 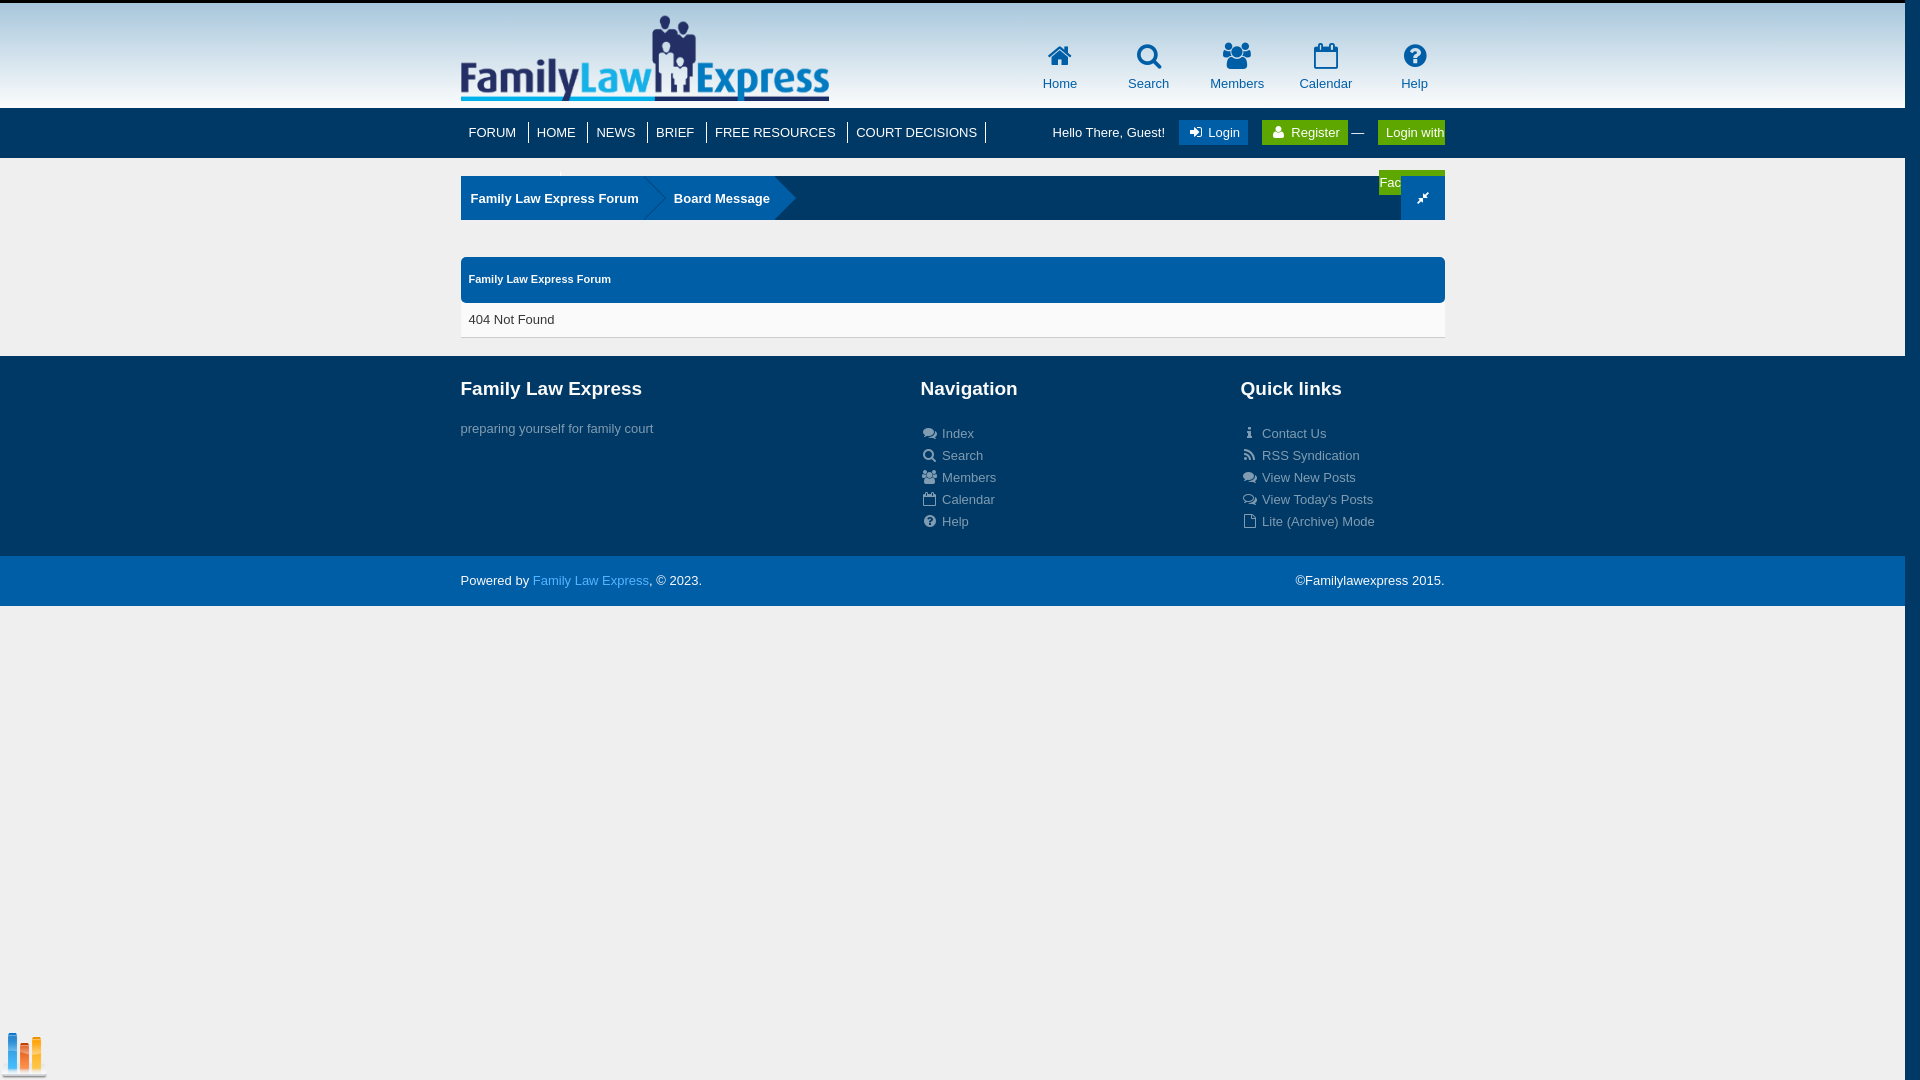 What do you see at coordinates (952, 456) in the screenshot?
I see `Search` at bounding box center [952, 456].